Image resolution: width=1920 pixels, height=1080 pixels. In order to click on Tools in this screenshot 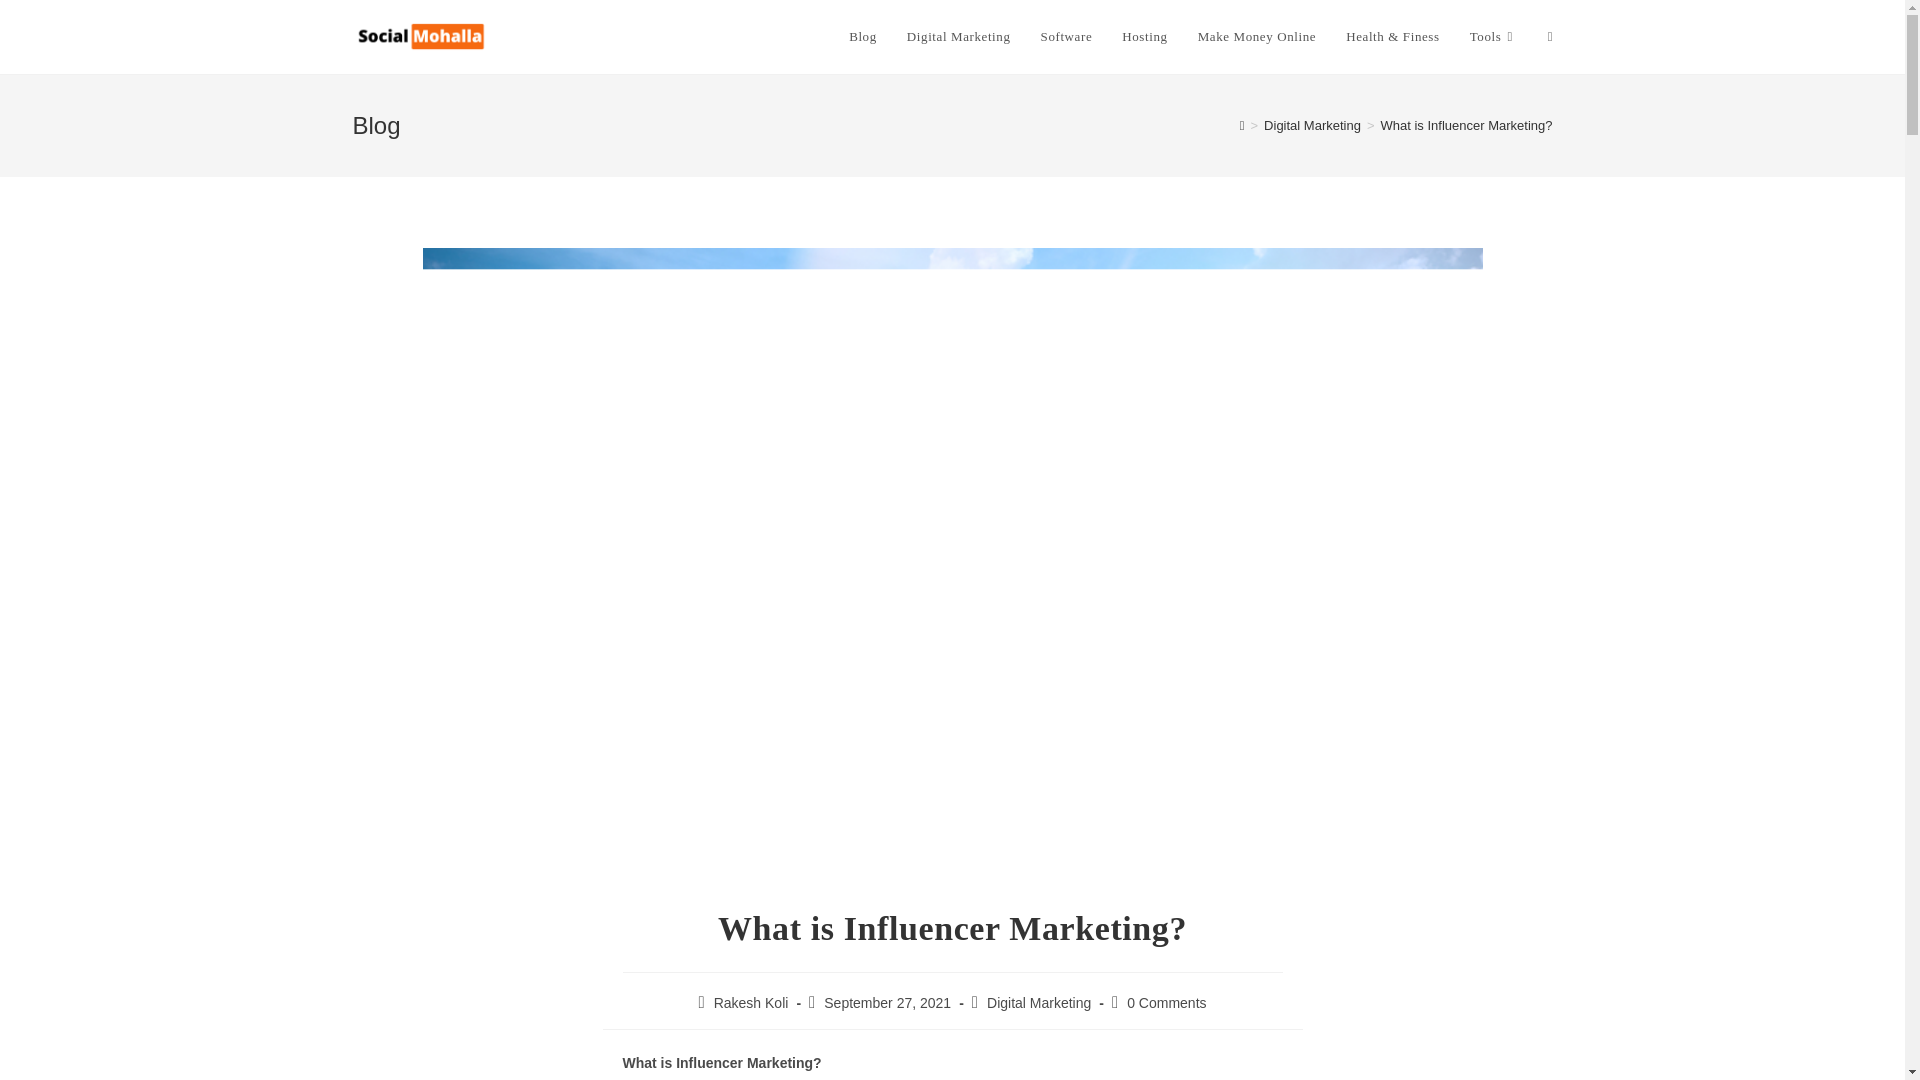, I will do `click(1494, 37)`.